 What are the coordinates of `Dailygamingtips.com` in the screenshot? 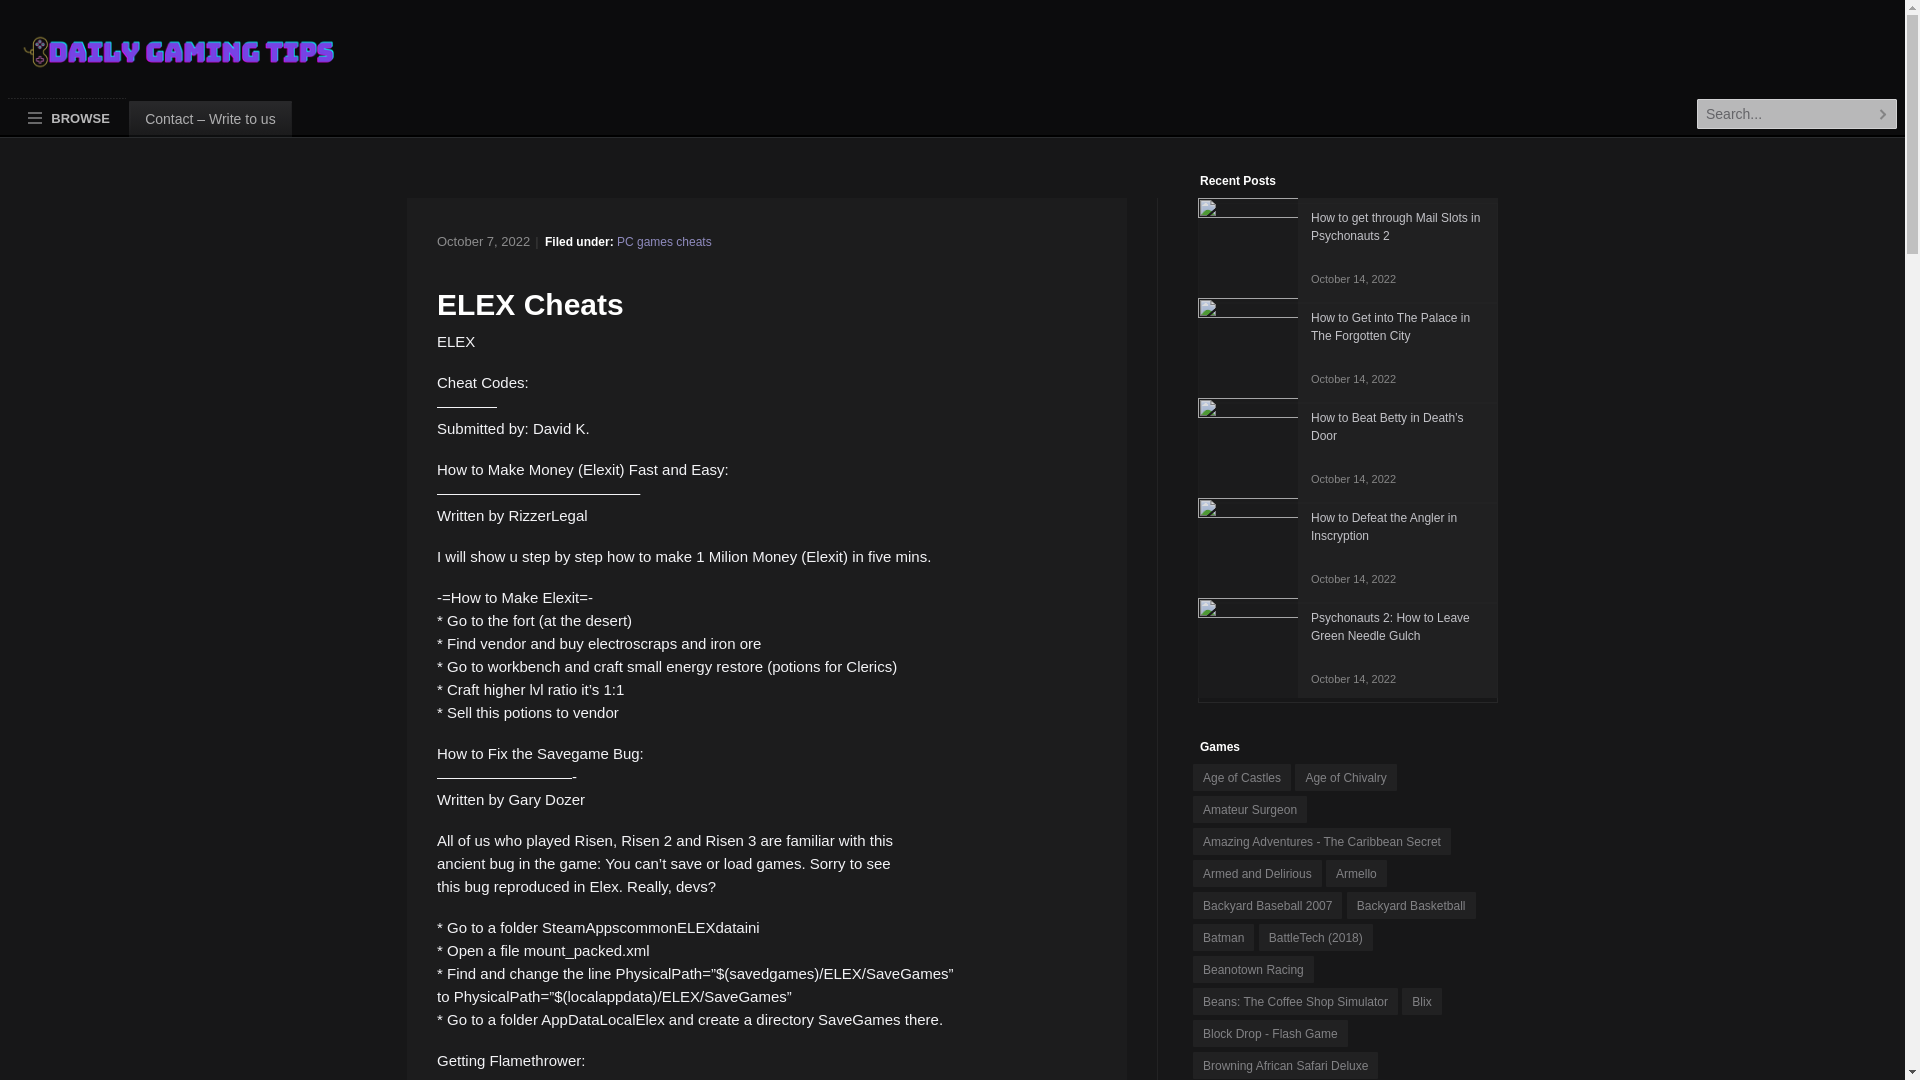 It's located at (162, 61).